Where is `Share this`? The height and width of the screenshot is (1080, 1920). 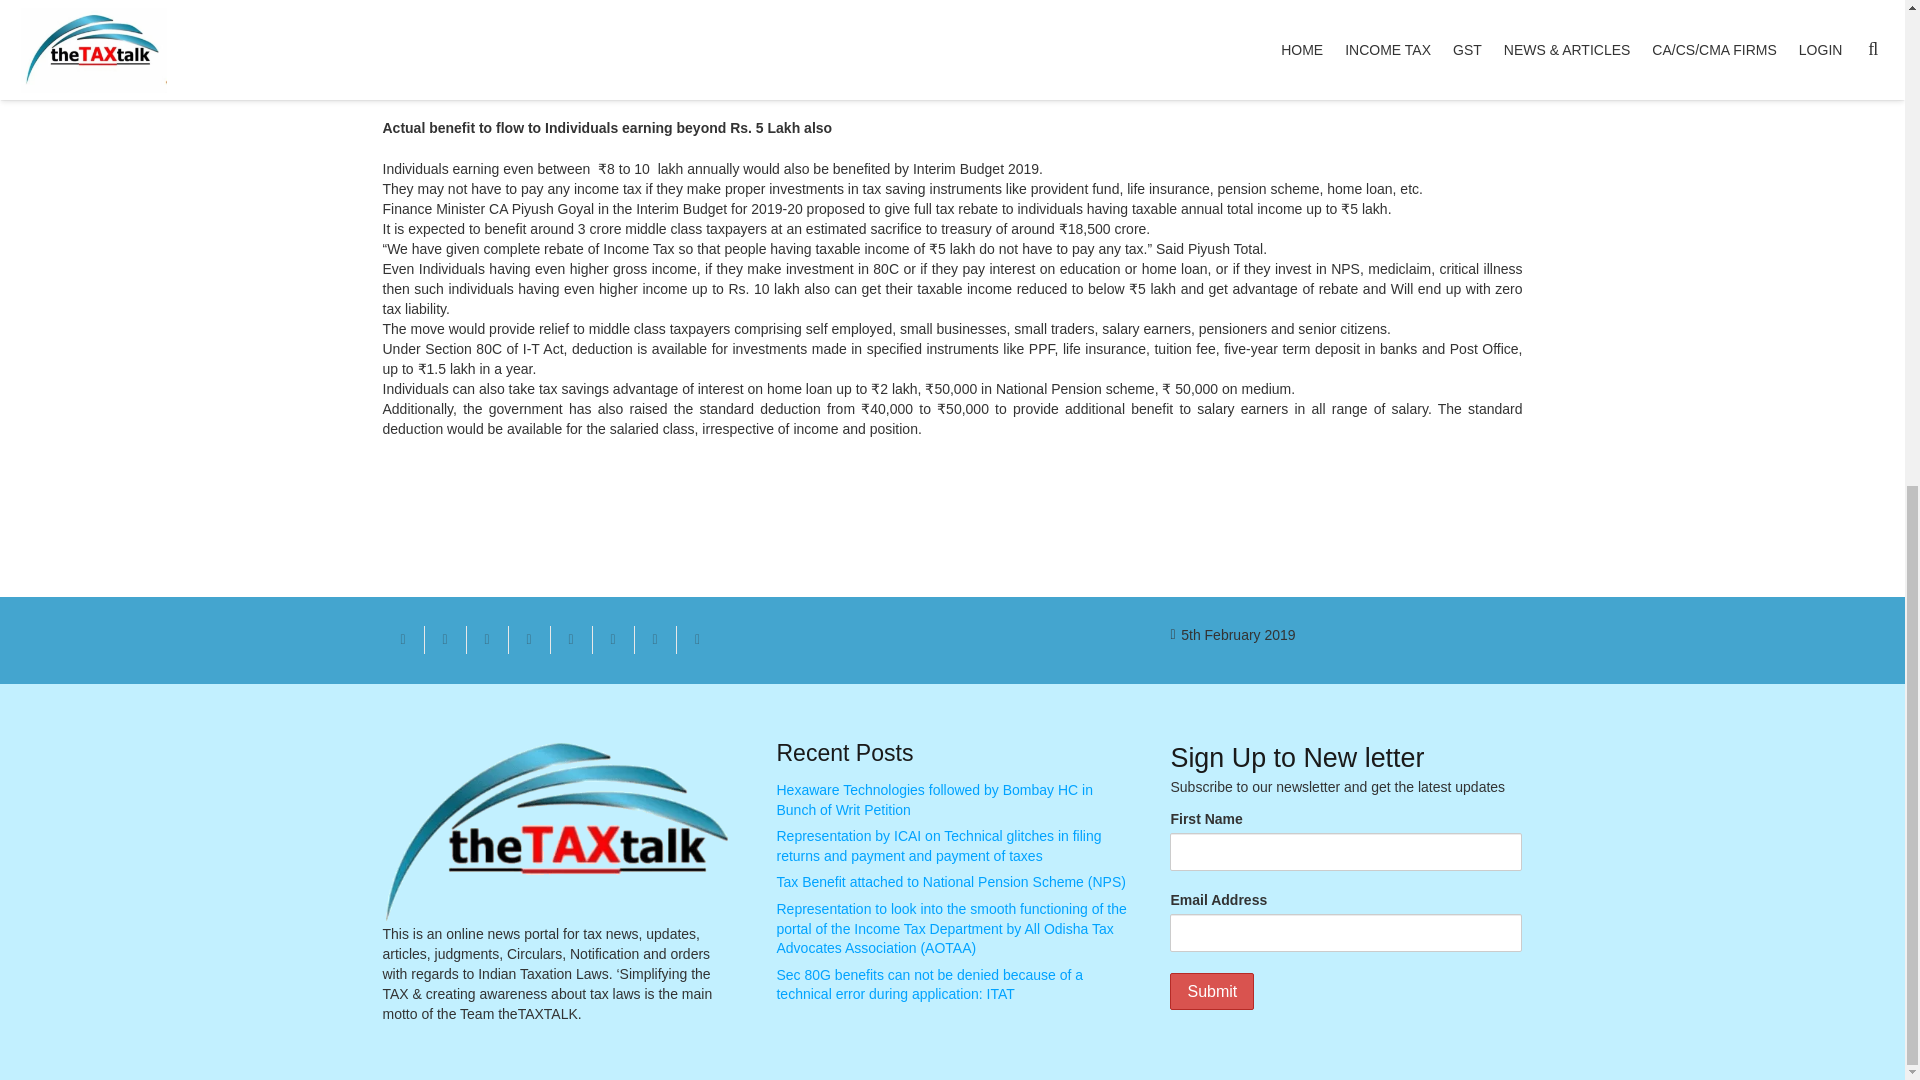 Share this is located at coordinates (445, 640).